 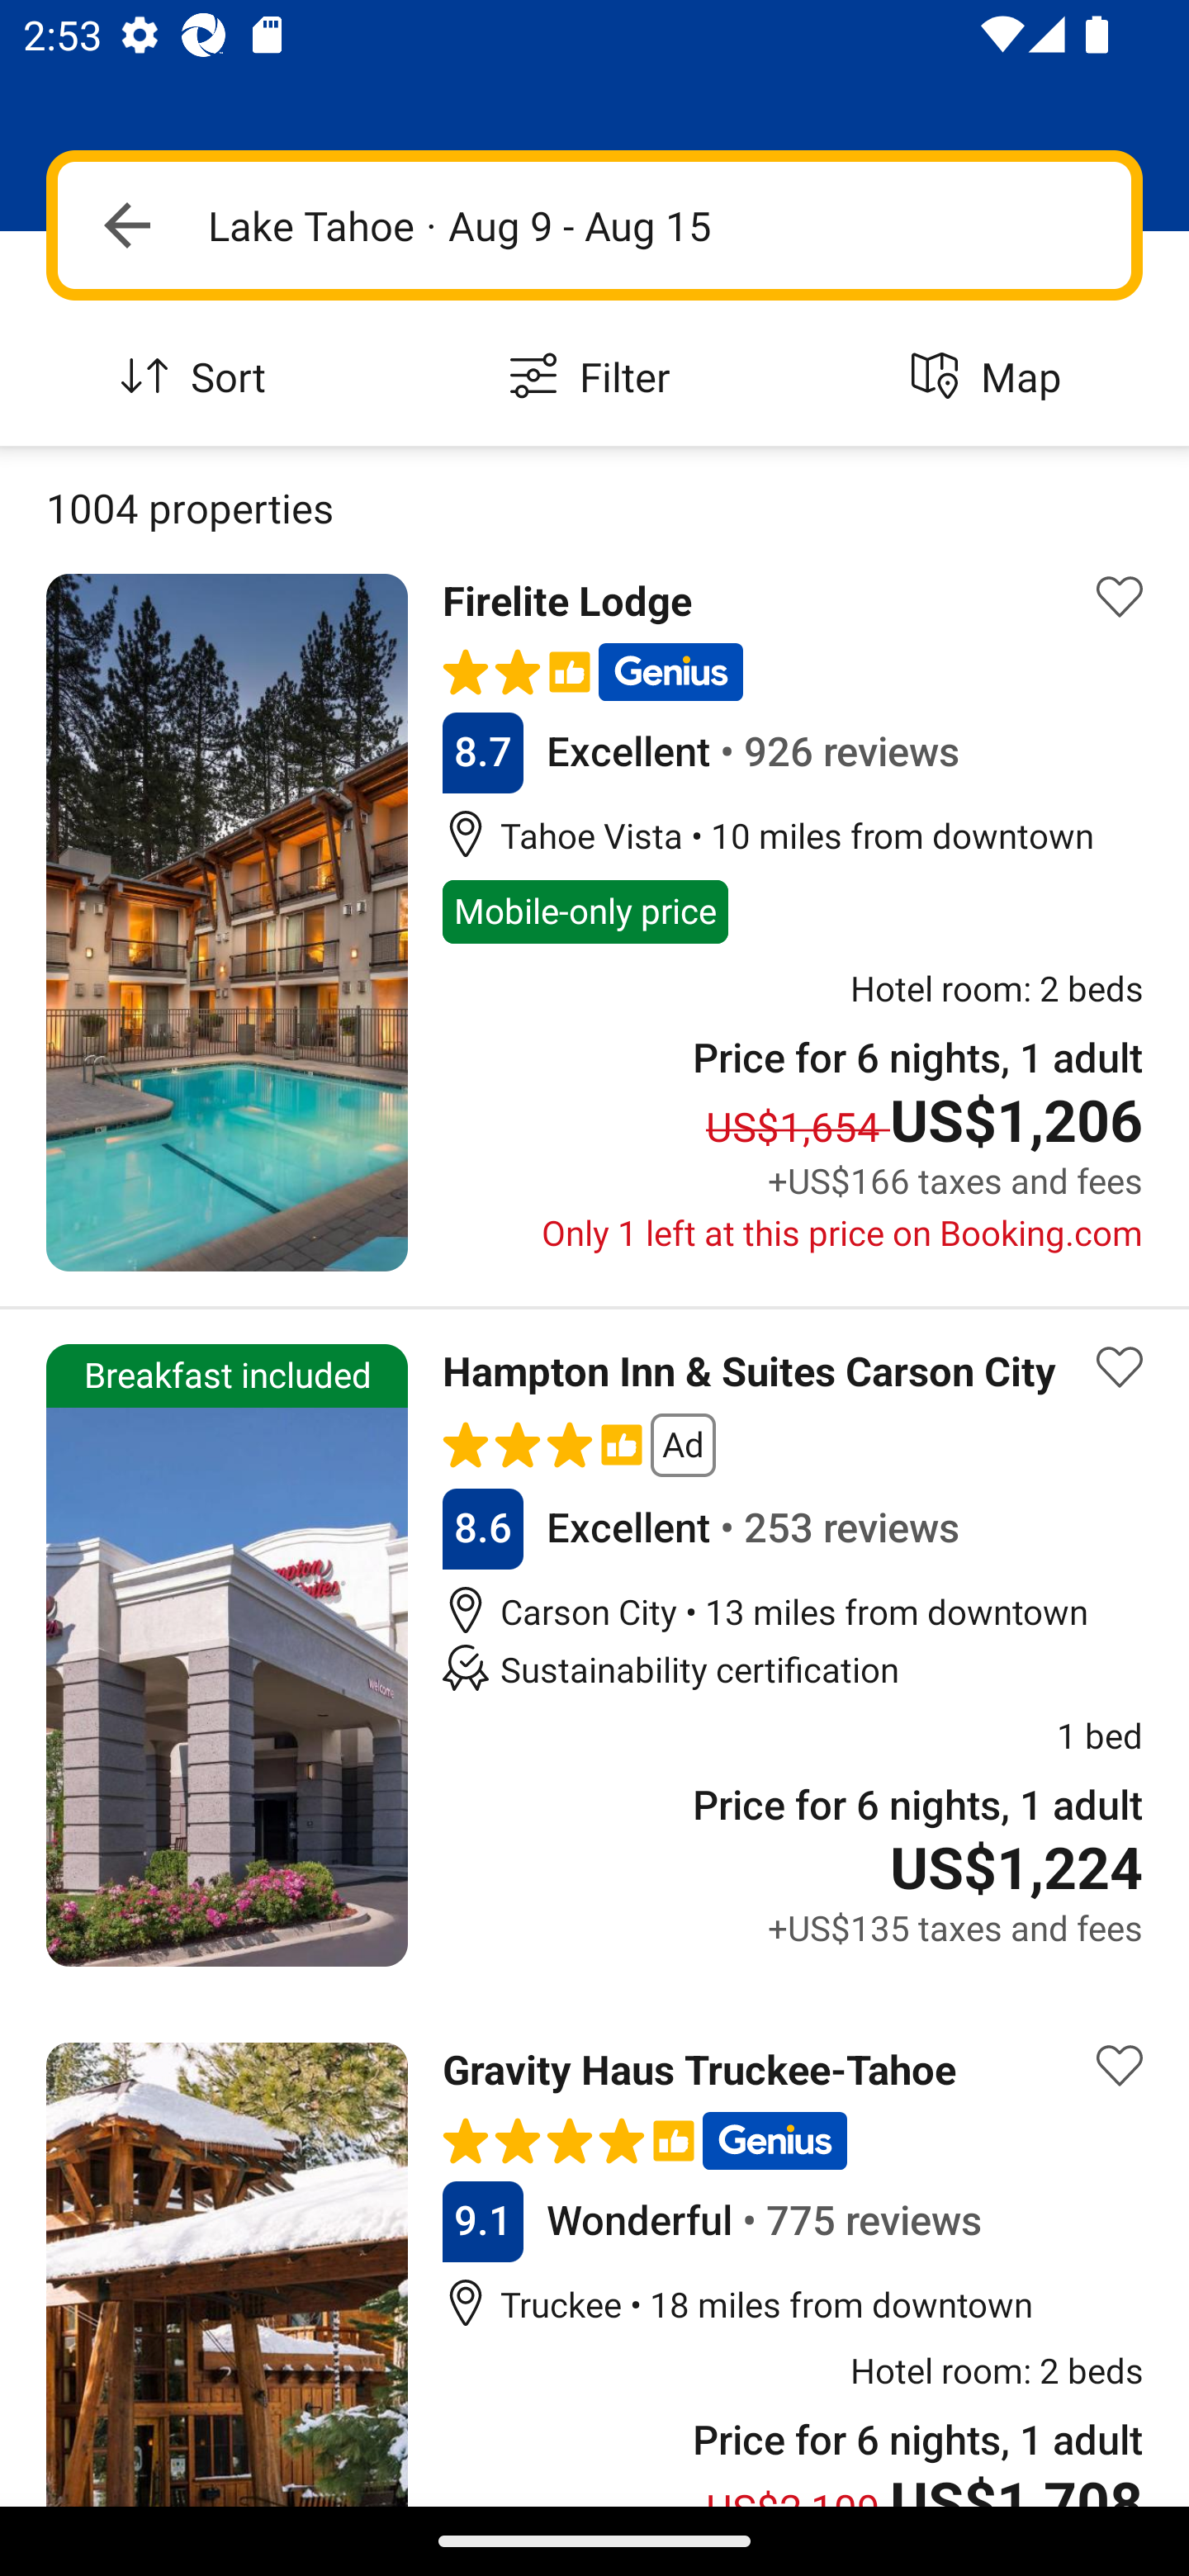 What do you see at coordinates (594, 225) in the screenshot?
I see `Navigate up Lake Tahoe · Aug 9 - Aug 15` at bounding box center [594, 225].